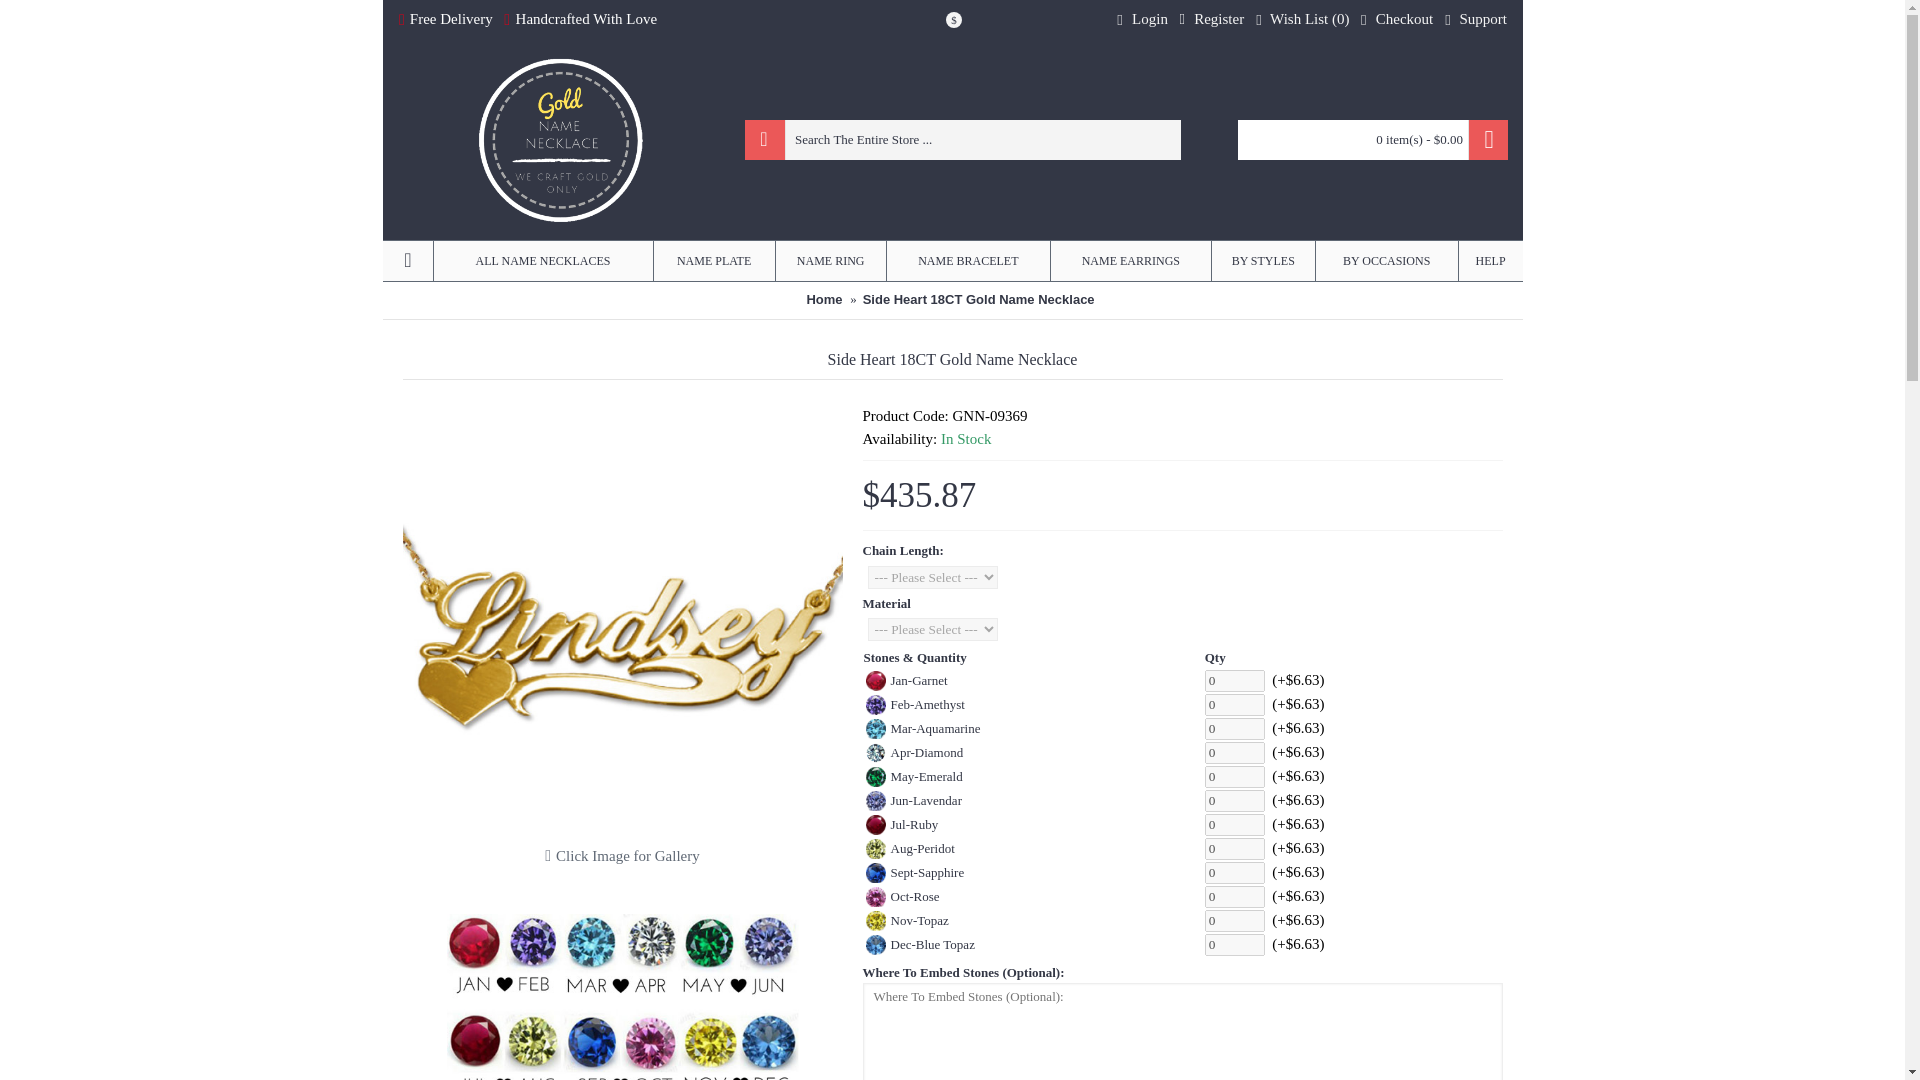 Image resolution: width=1920 pixels, height=1080 pixels. What do you see at coordinates (1235, 776) in the screenshot?
I see `0` at bounding box center [1235, 776].